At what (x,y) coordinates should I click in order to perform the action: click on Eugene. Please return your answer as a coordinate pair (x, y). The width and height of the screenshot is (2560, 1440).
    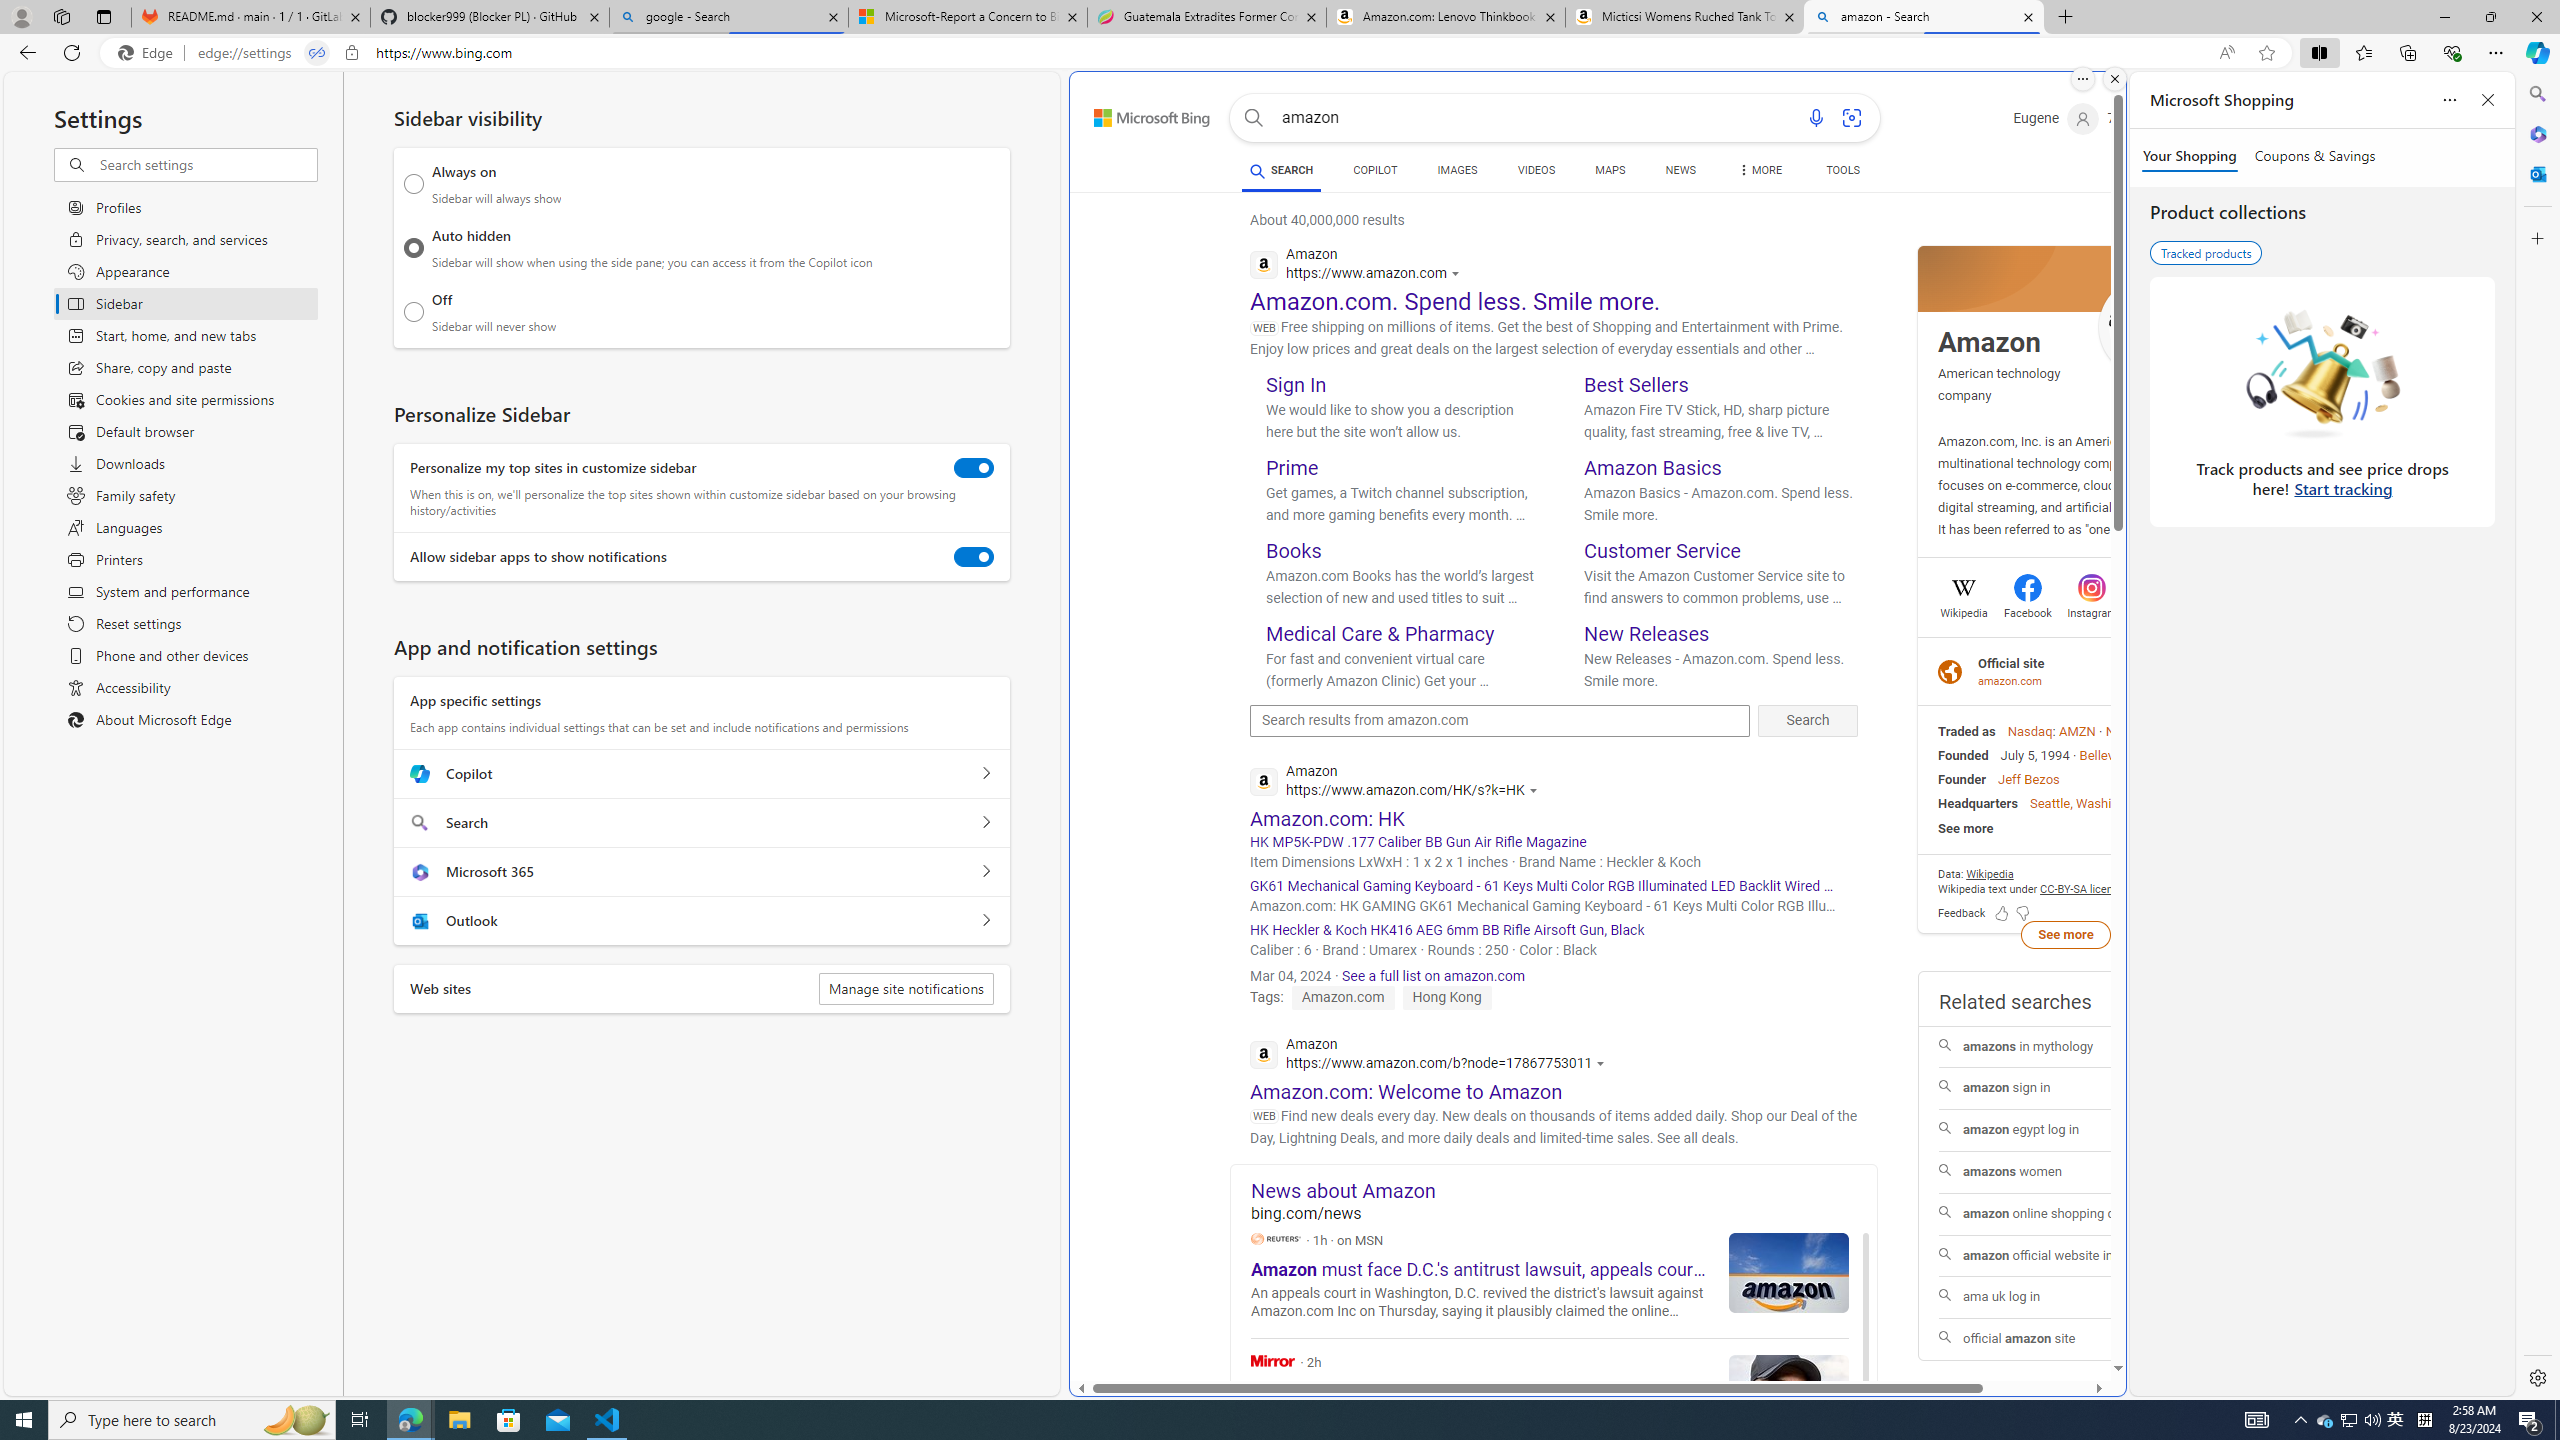
    Looking at the image, I should click on (2056, 118).